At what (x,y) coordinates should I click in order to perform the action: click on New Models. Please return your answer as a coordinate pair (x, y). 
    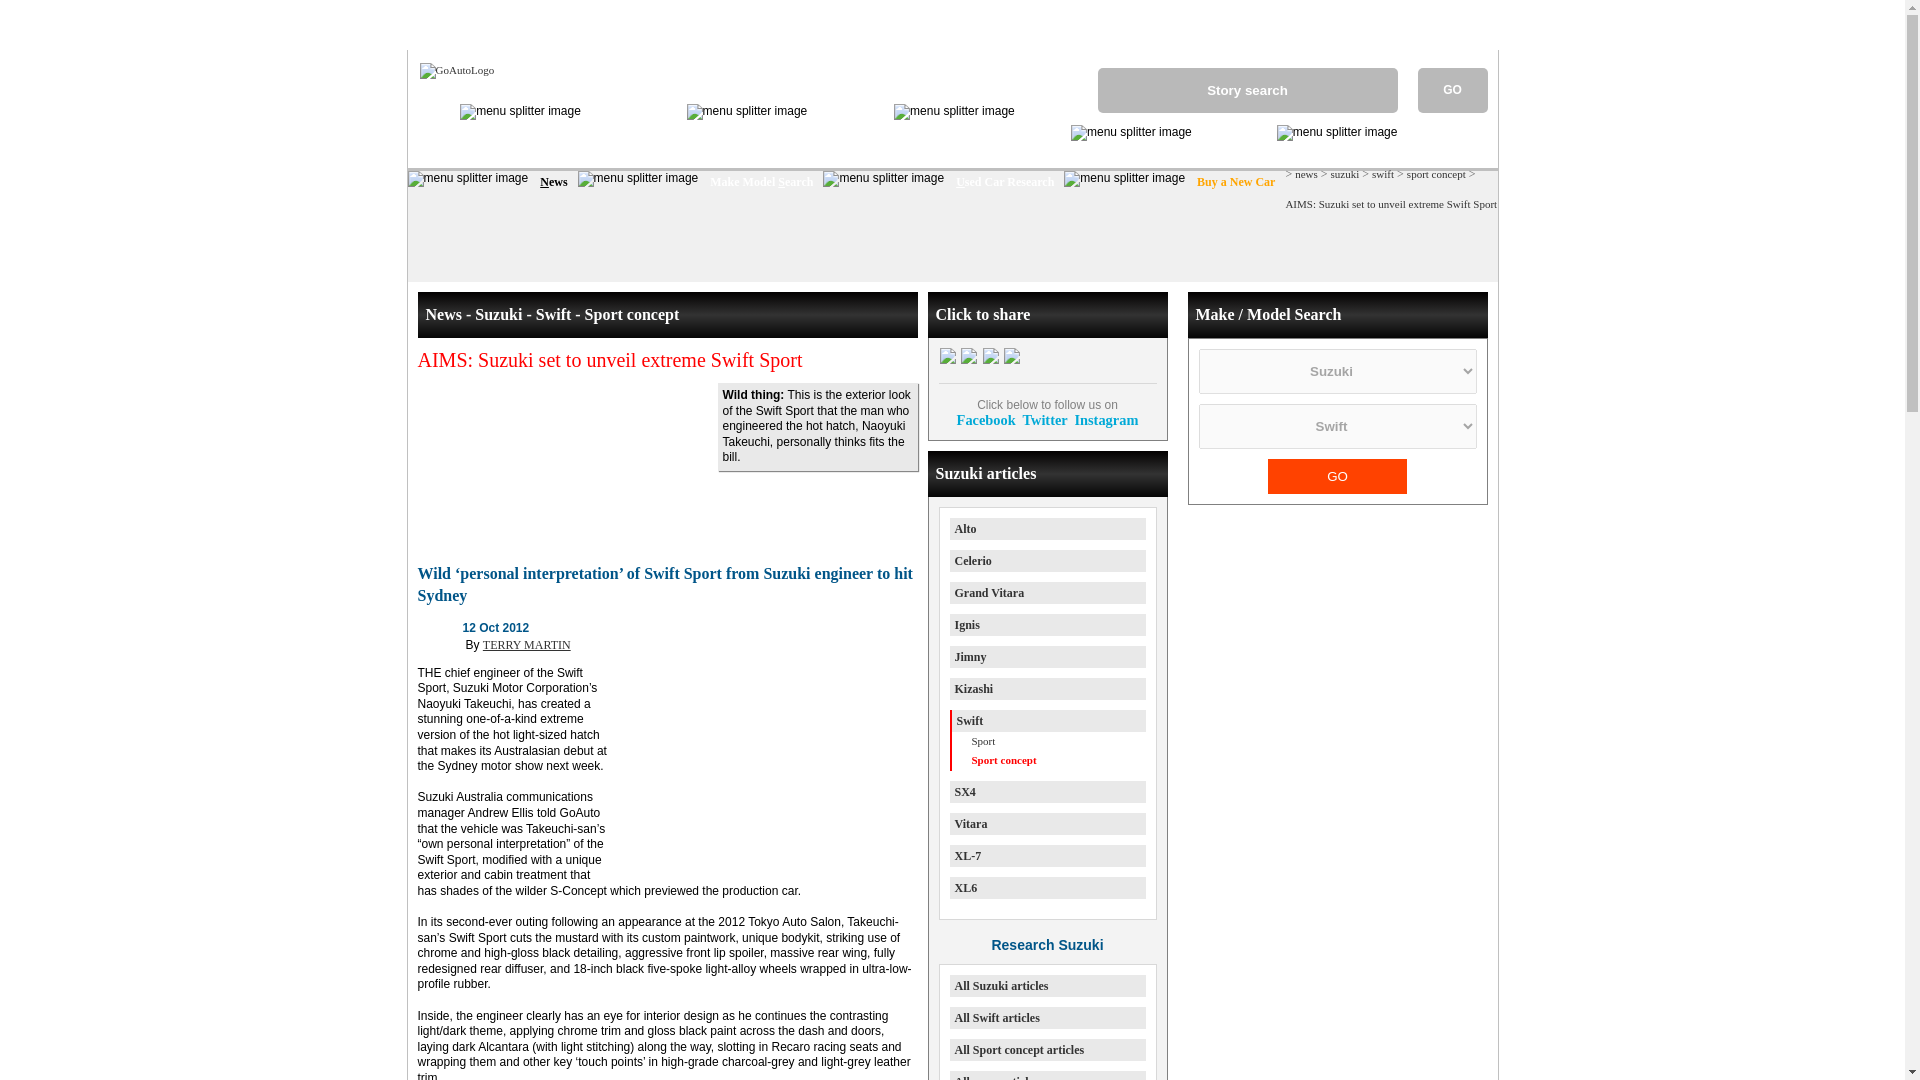
    Looking at the image, I should click on (1234, 136).